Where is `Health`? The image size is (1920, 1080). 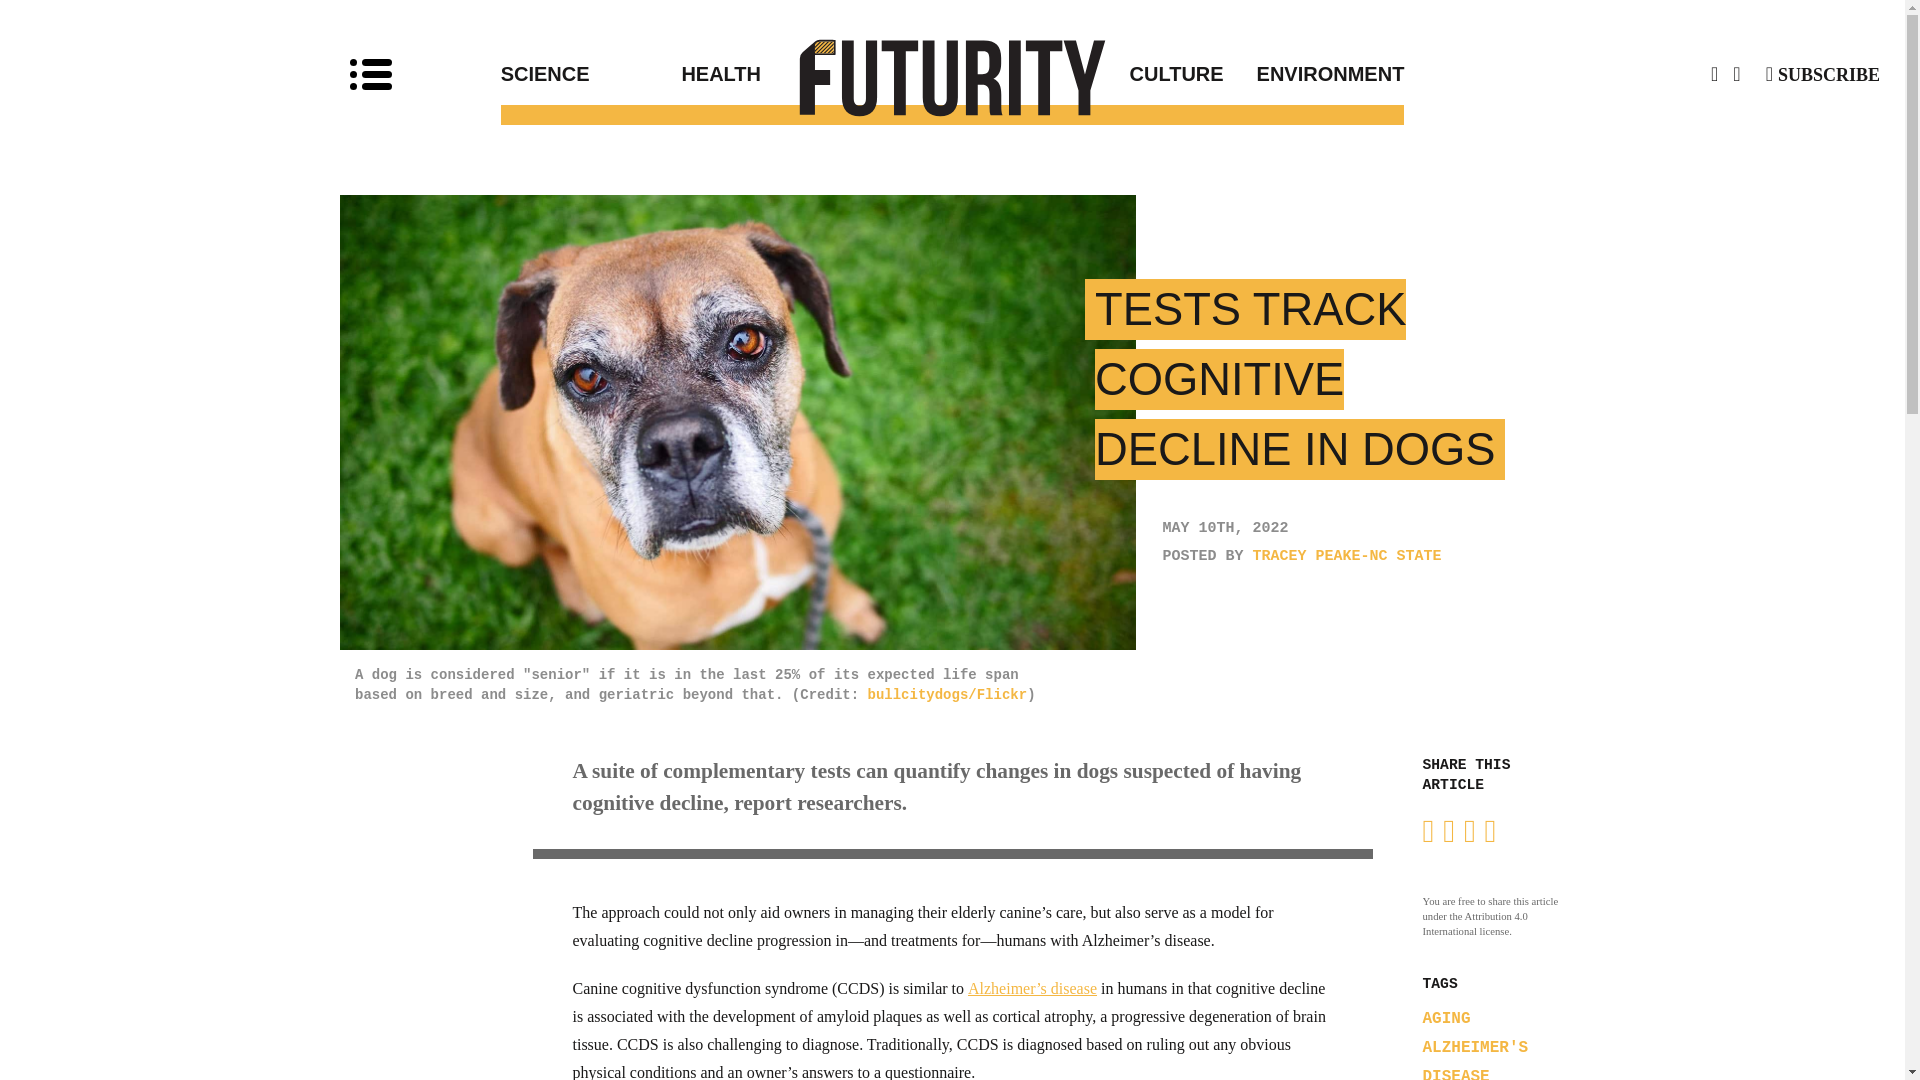
Health is located at coordinates (816, 74).